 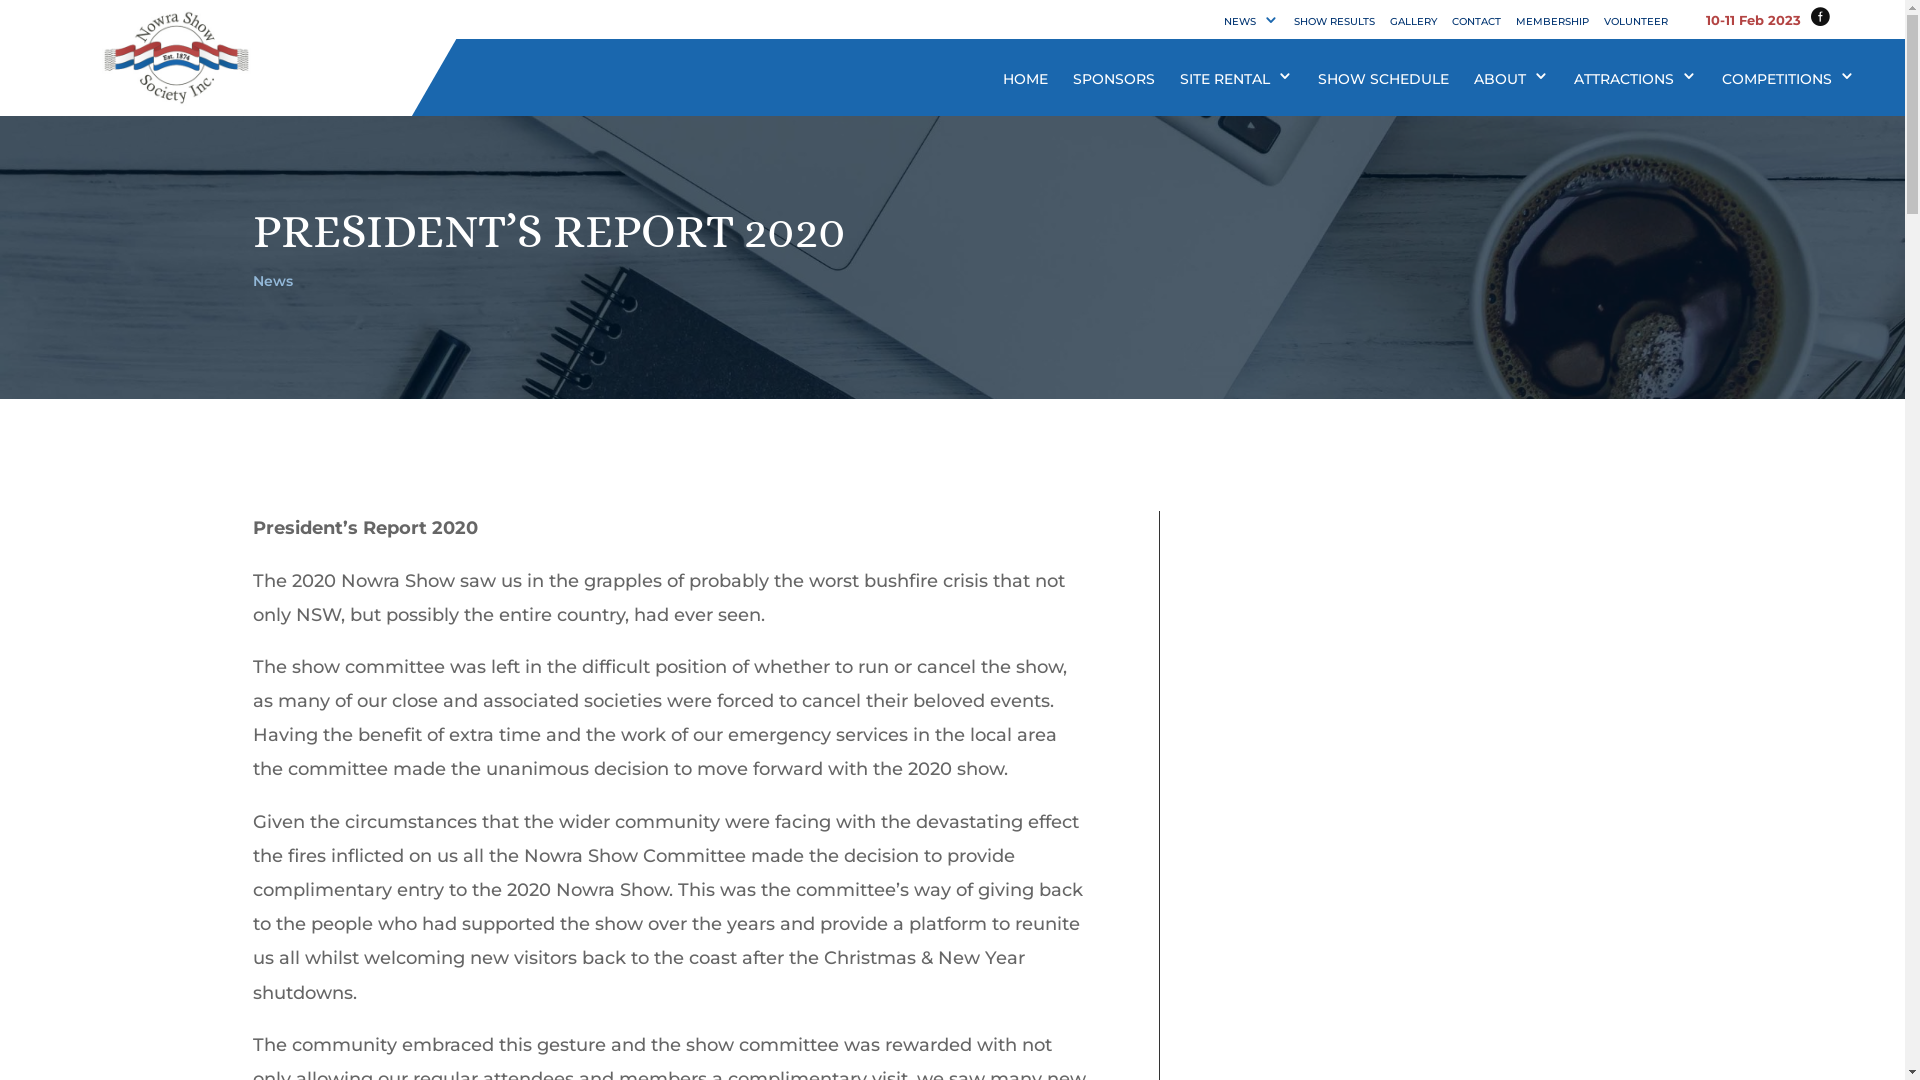 I want to click on NEWS, so click(x=1240, y=22).